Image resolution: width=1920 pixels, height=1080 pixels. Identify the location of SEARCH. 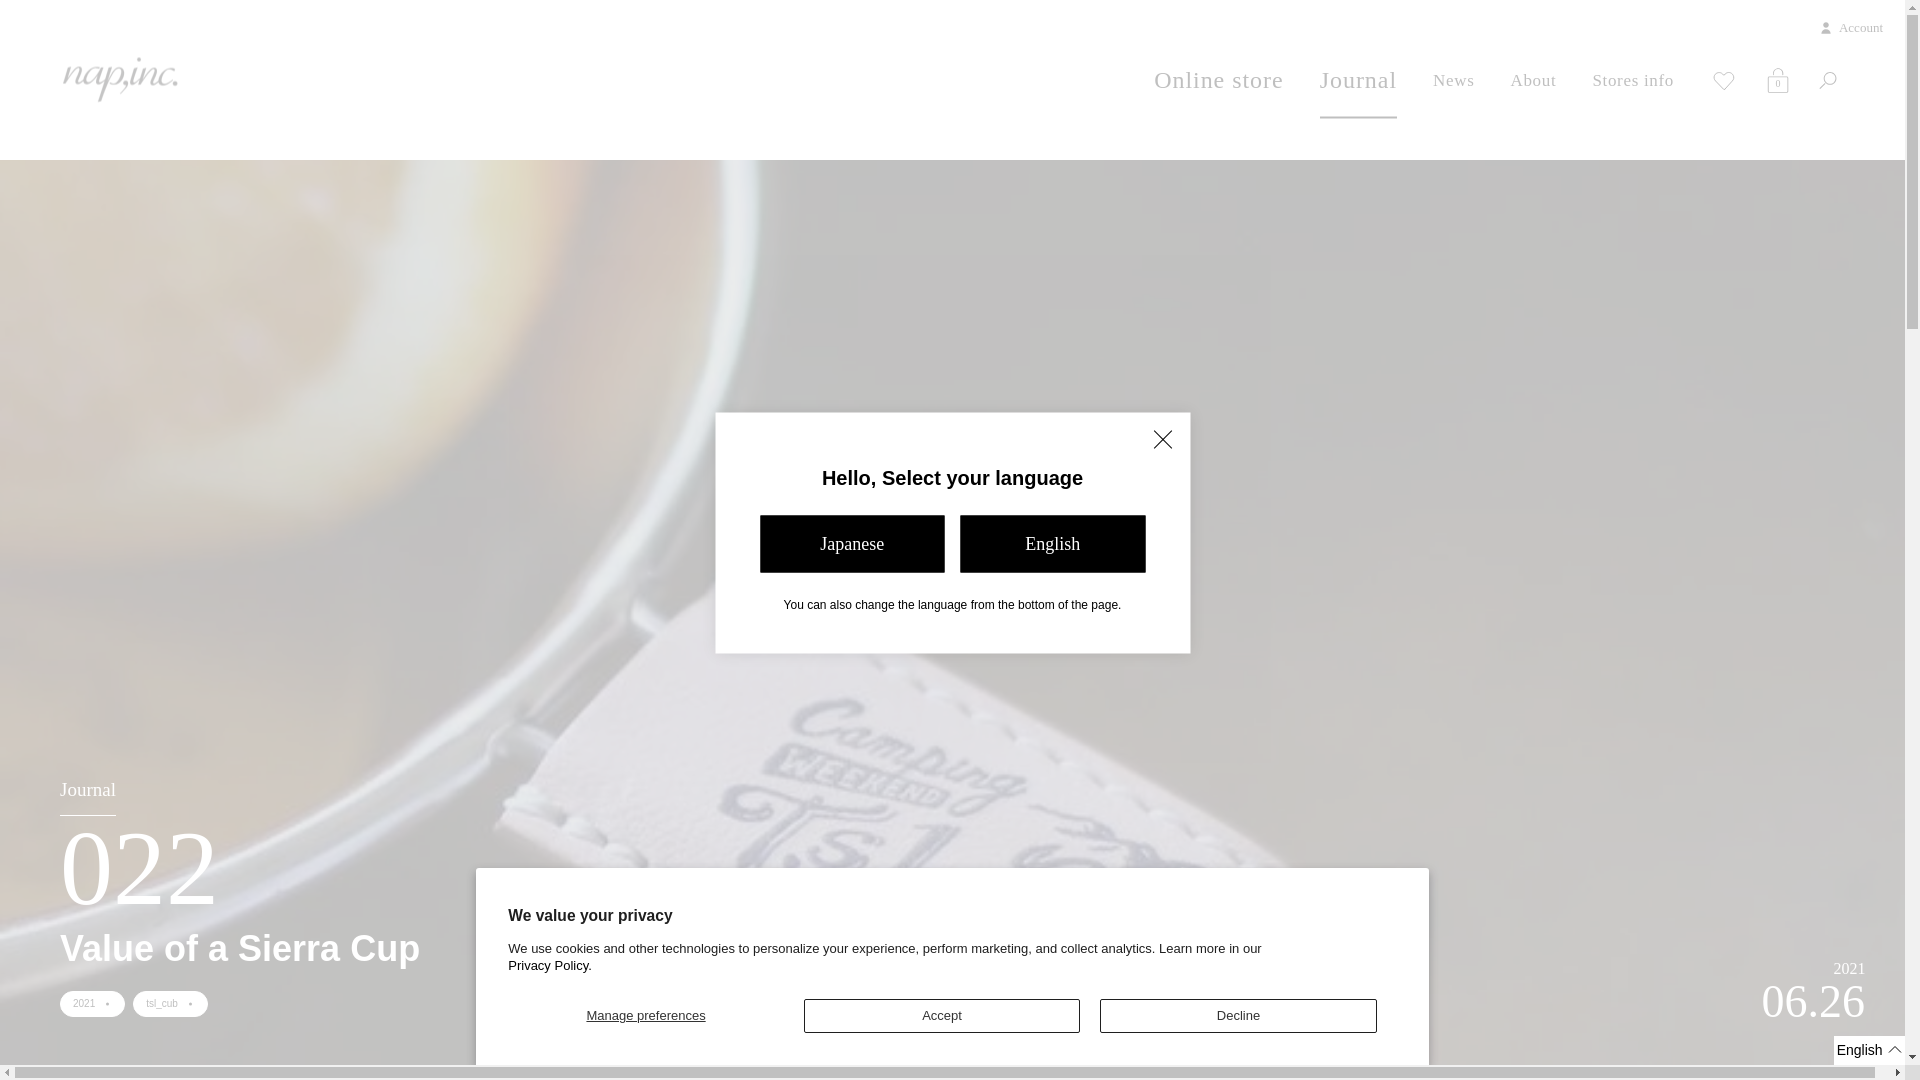
(120, 80).